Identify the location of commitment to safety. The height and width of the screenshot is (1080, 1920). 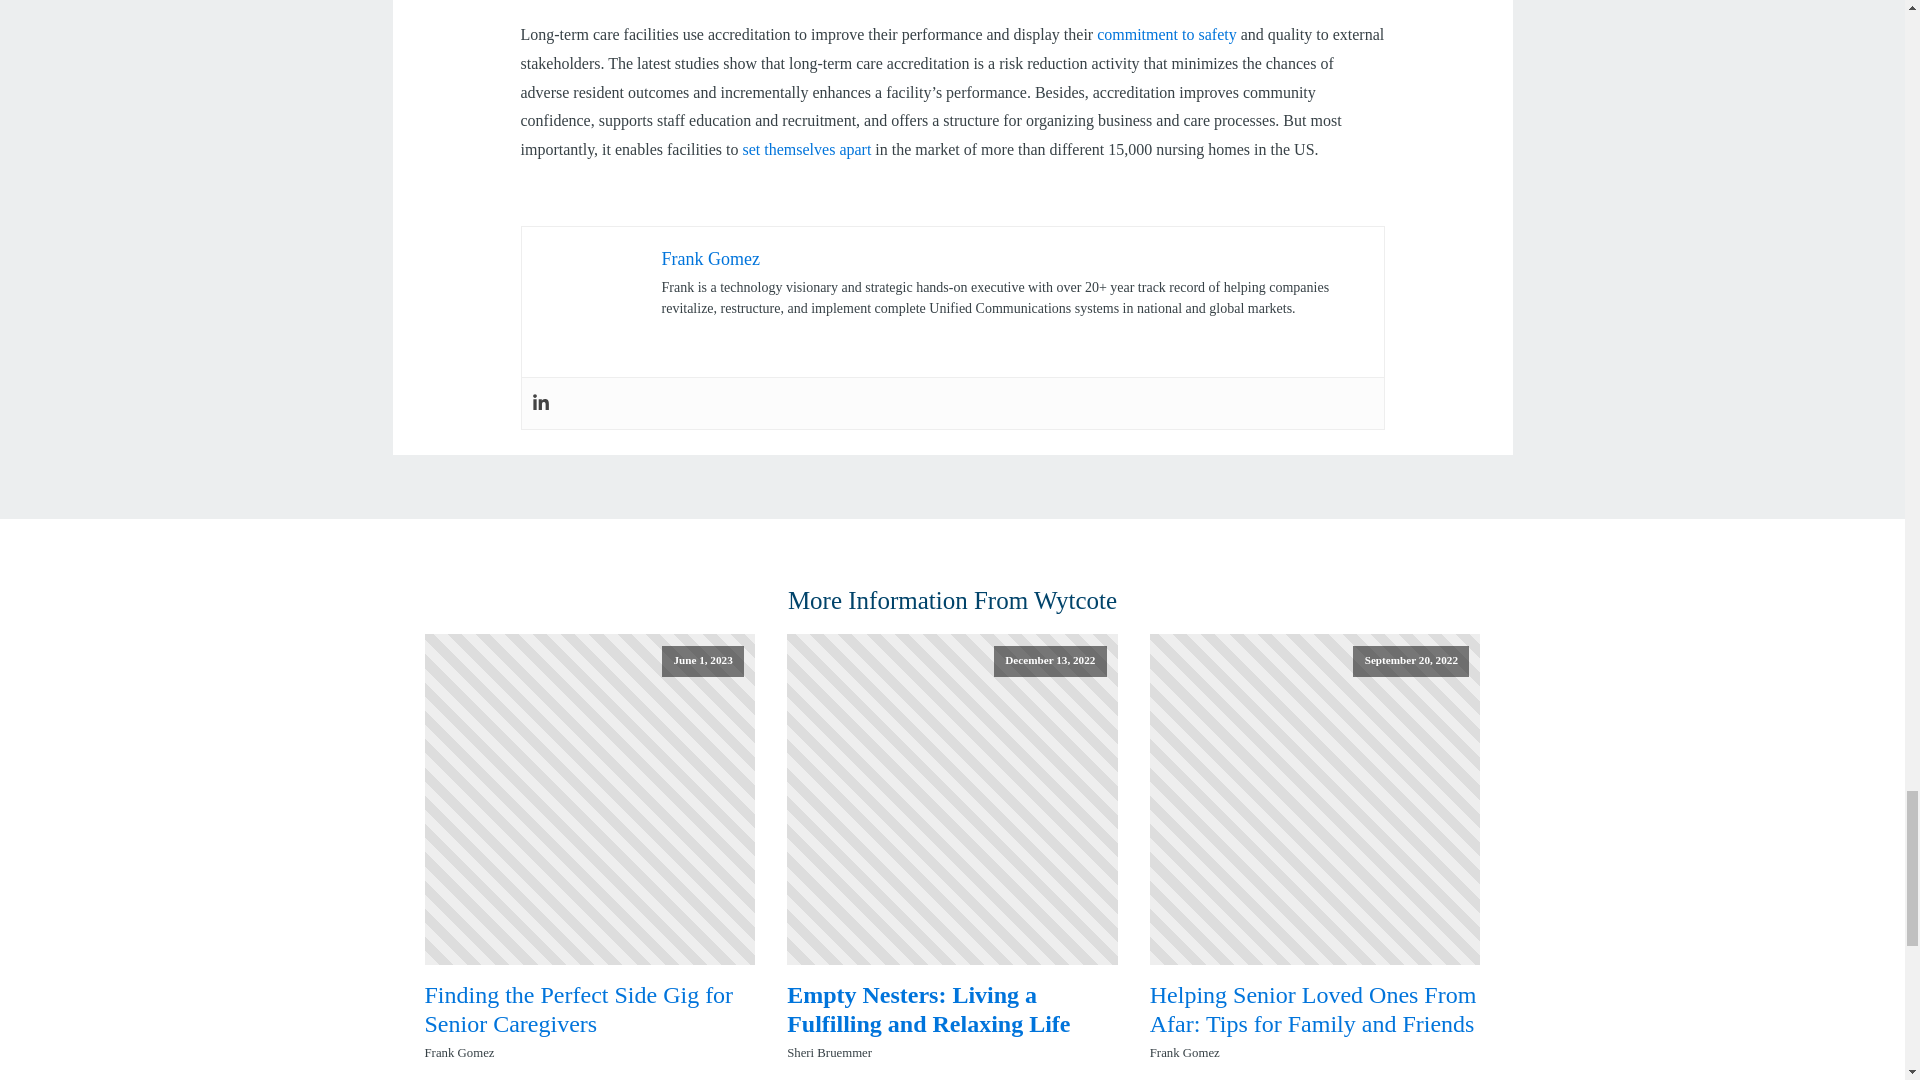
(1166, 34).